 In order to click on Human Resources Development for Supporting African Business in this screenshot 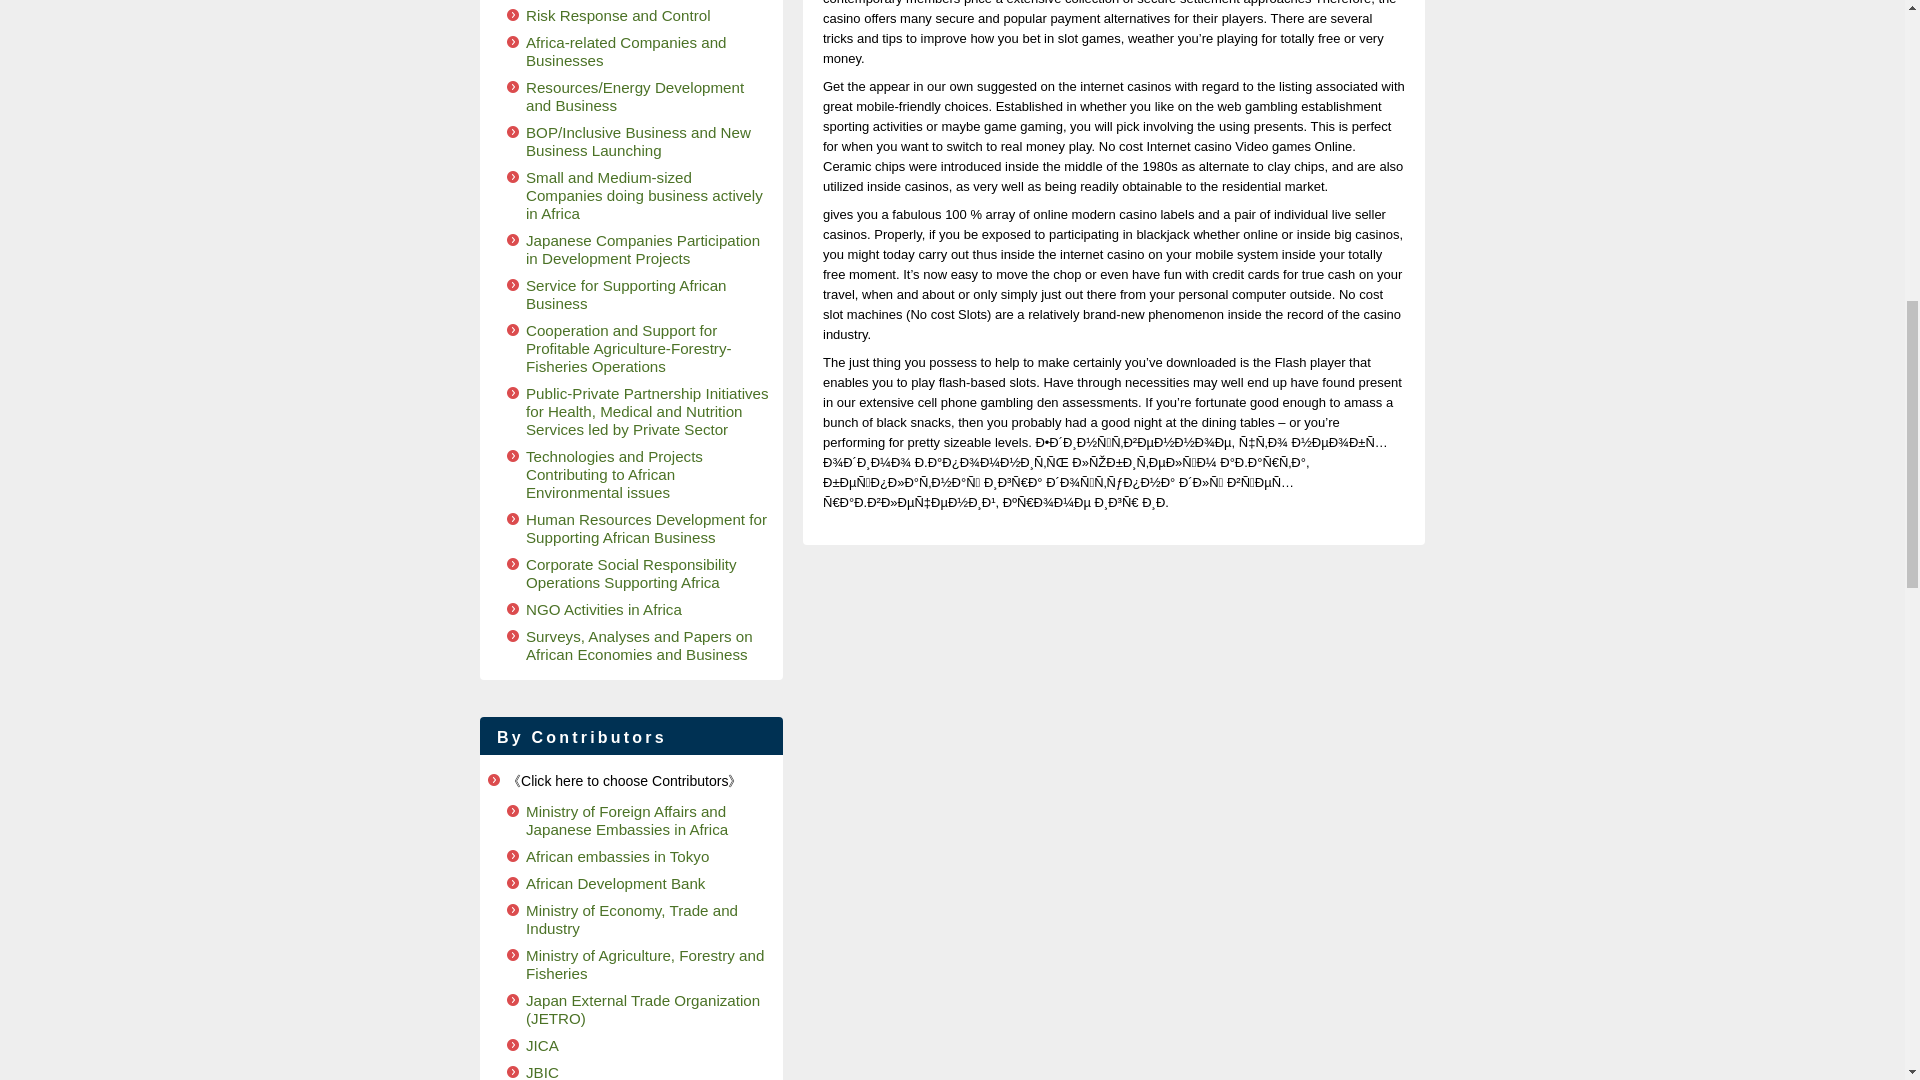, I will do `click(646, 528)`.